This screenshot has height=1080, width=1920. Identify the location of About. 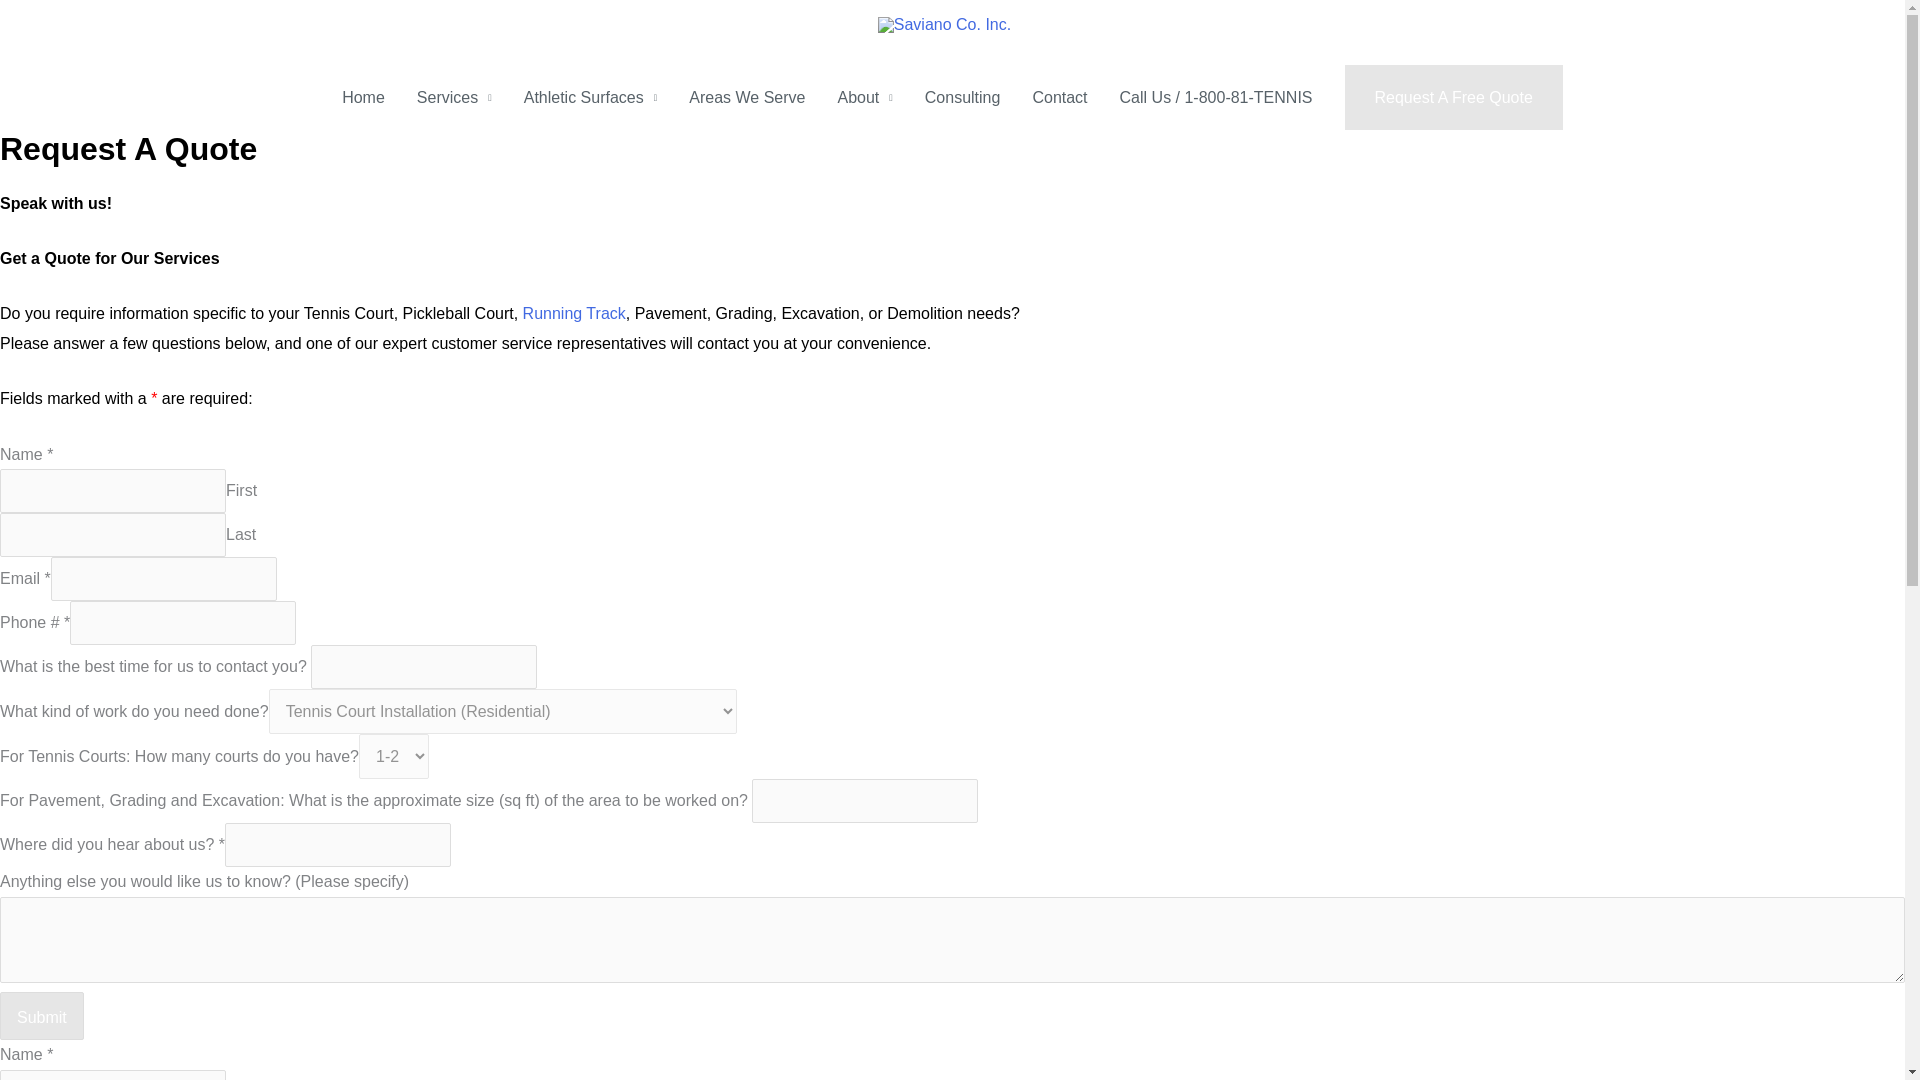
(864, 97).